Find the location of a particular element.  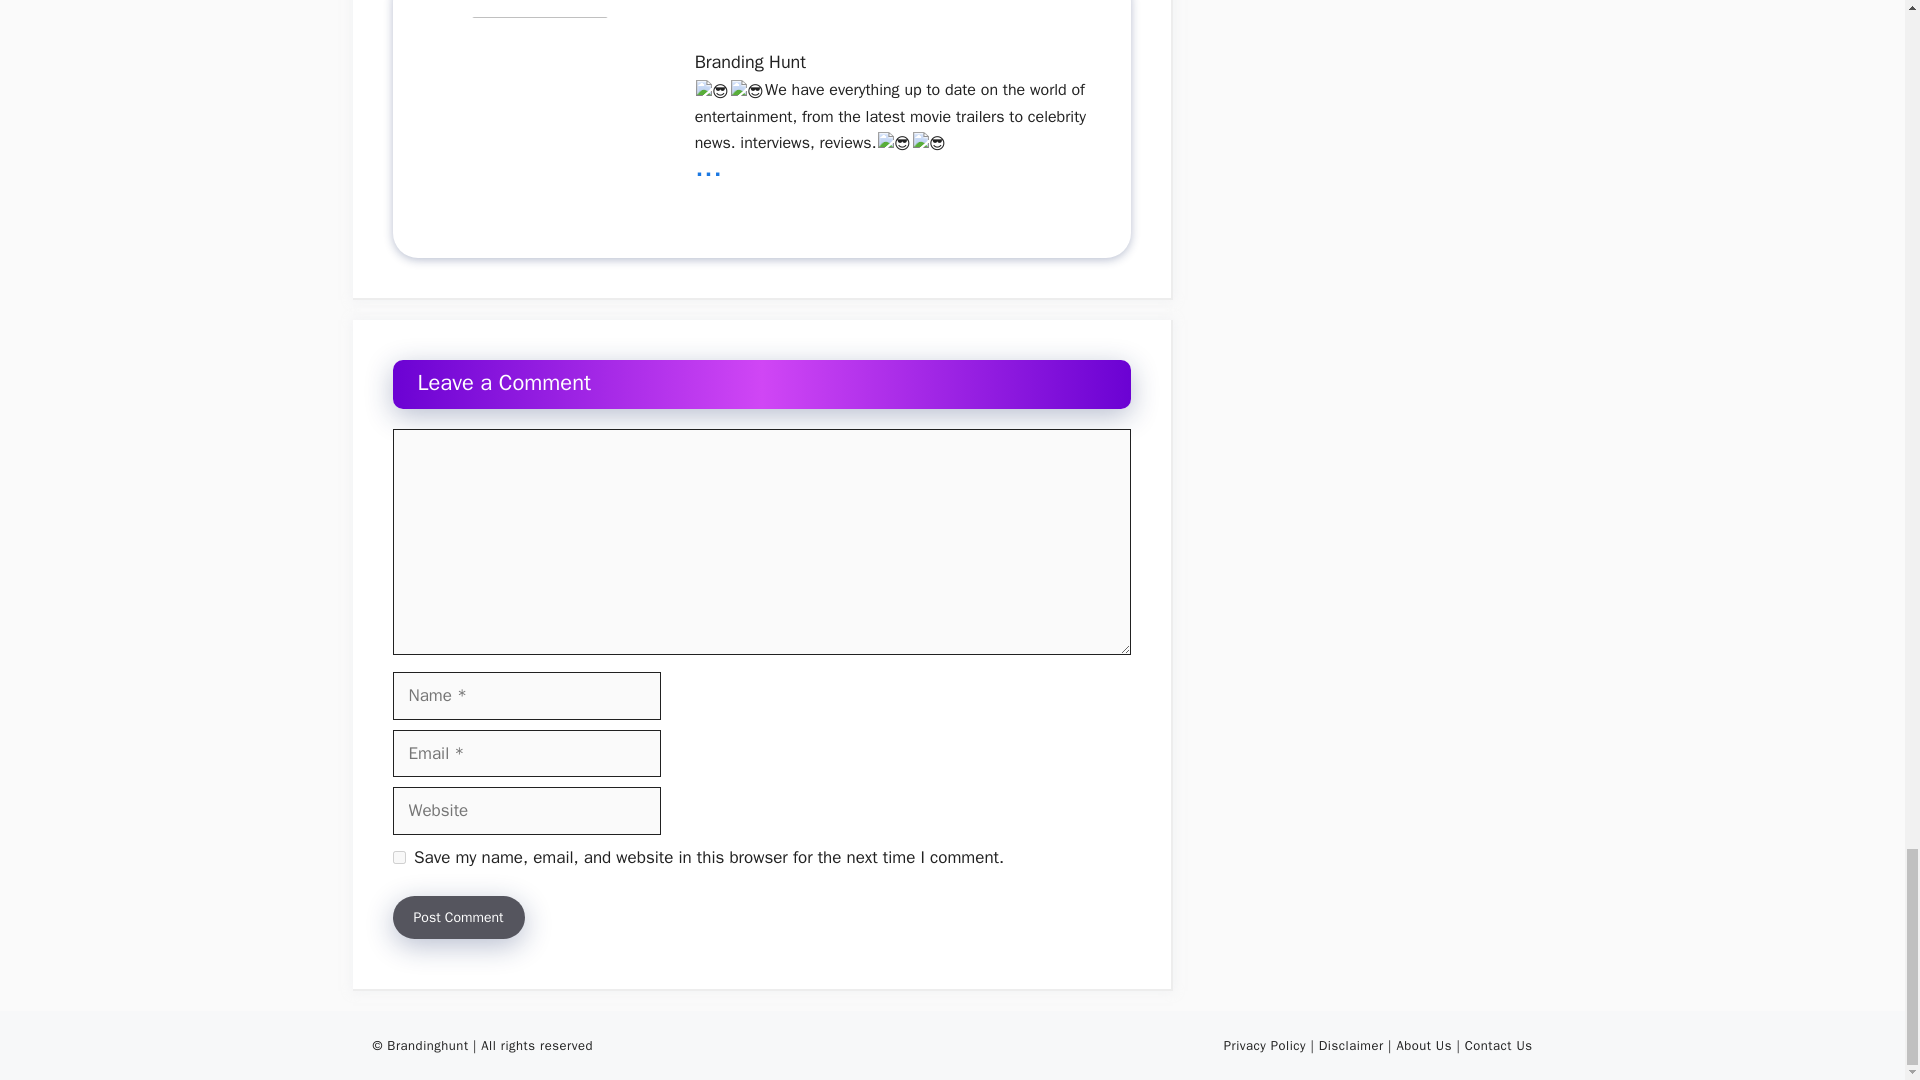

Post Comment is located at coordinates (458, 917).